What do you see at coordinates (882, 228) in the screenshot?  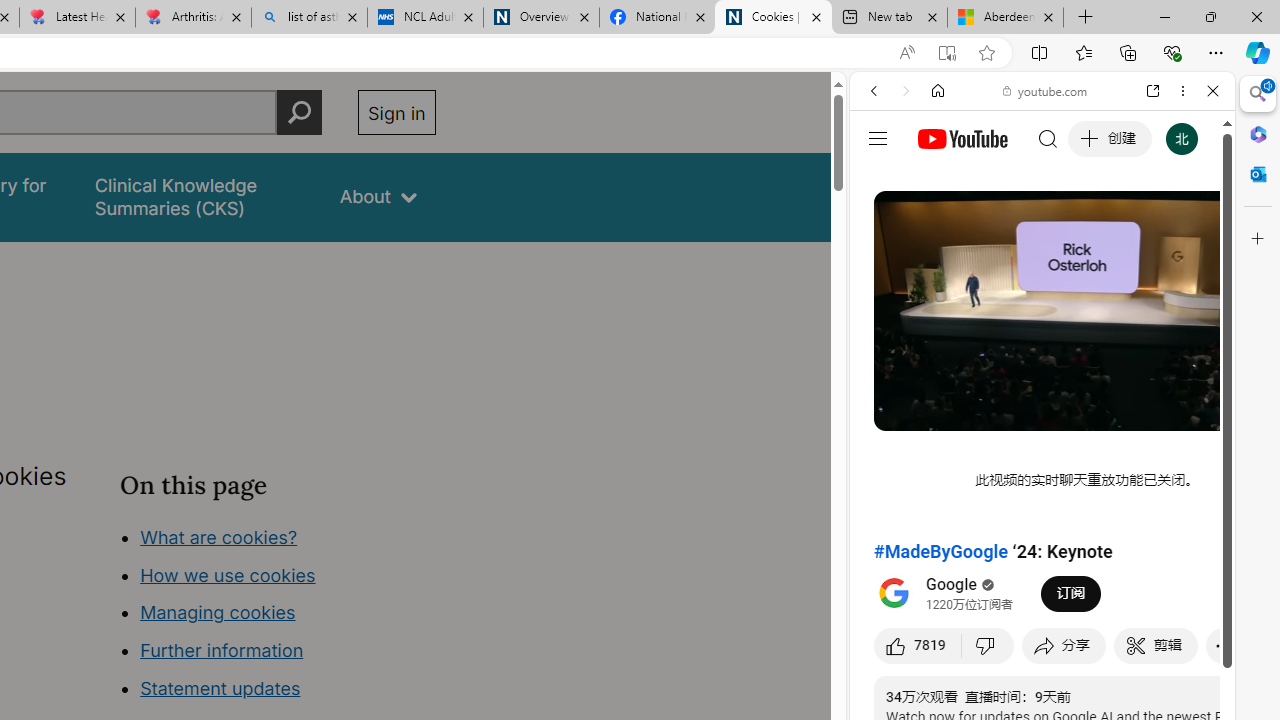 I see `WEB  ` at bounding box center [882, 228].